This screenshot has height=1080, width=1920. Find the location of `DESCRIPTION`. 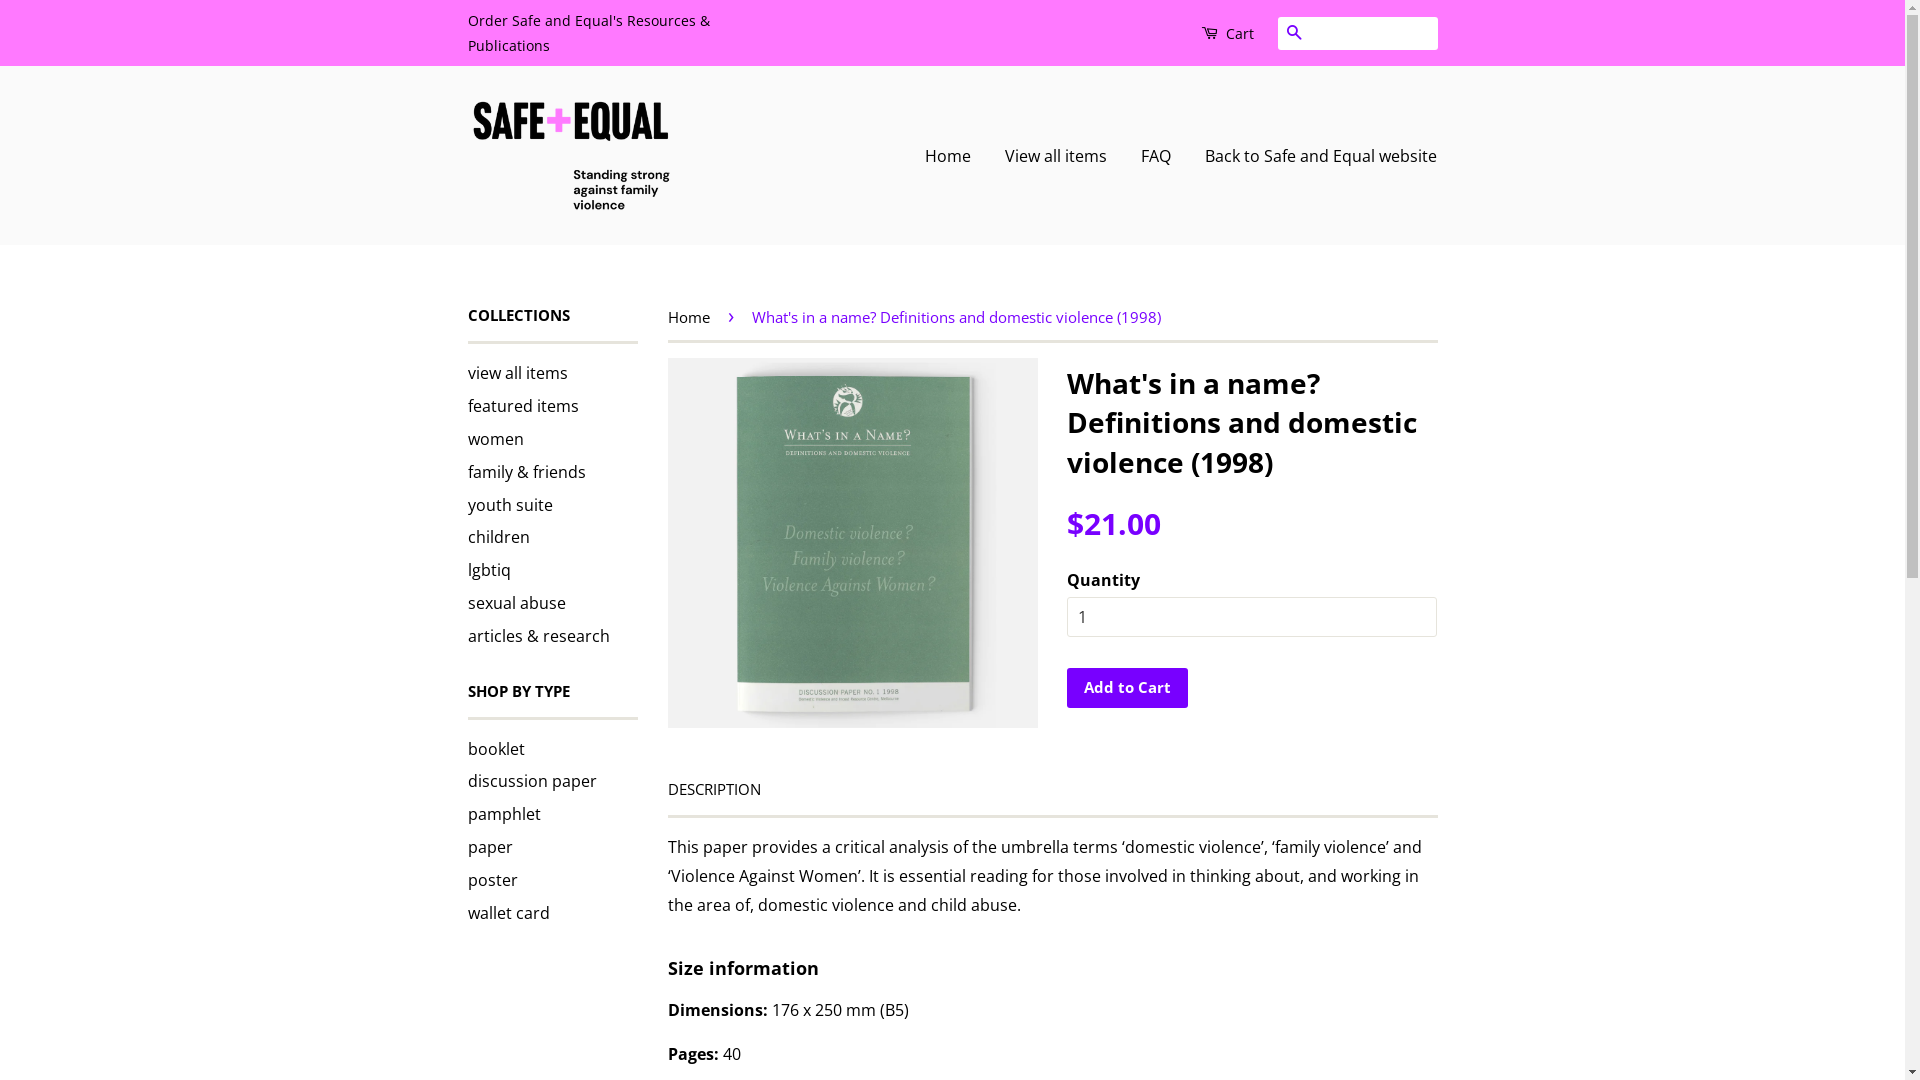

DESCRIPTION is located at coordinates (714, 790).